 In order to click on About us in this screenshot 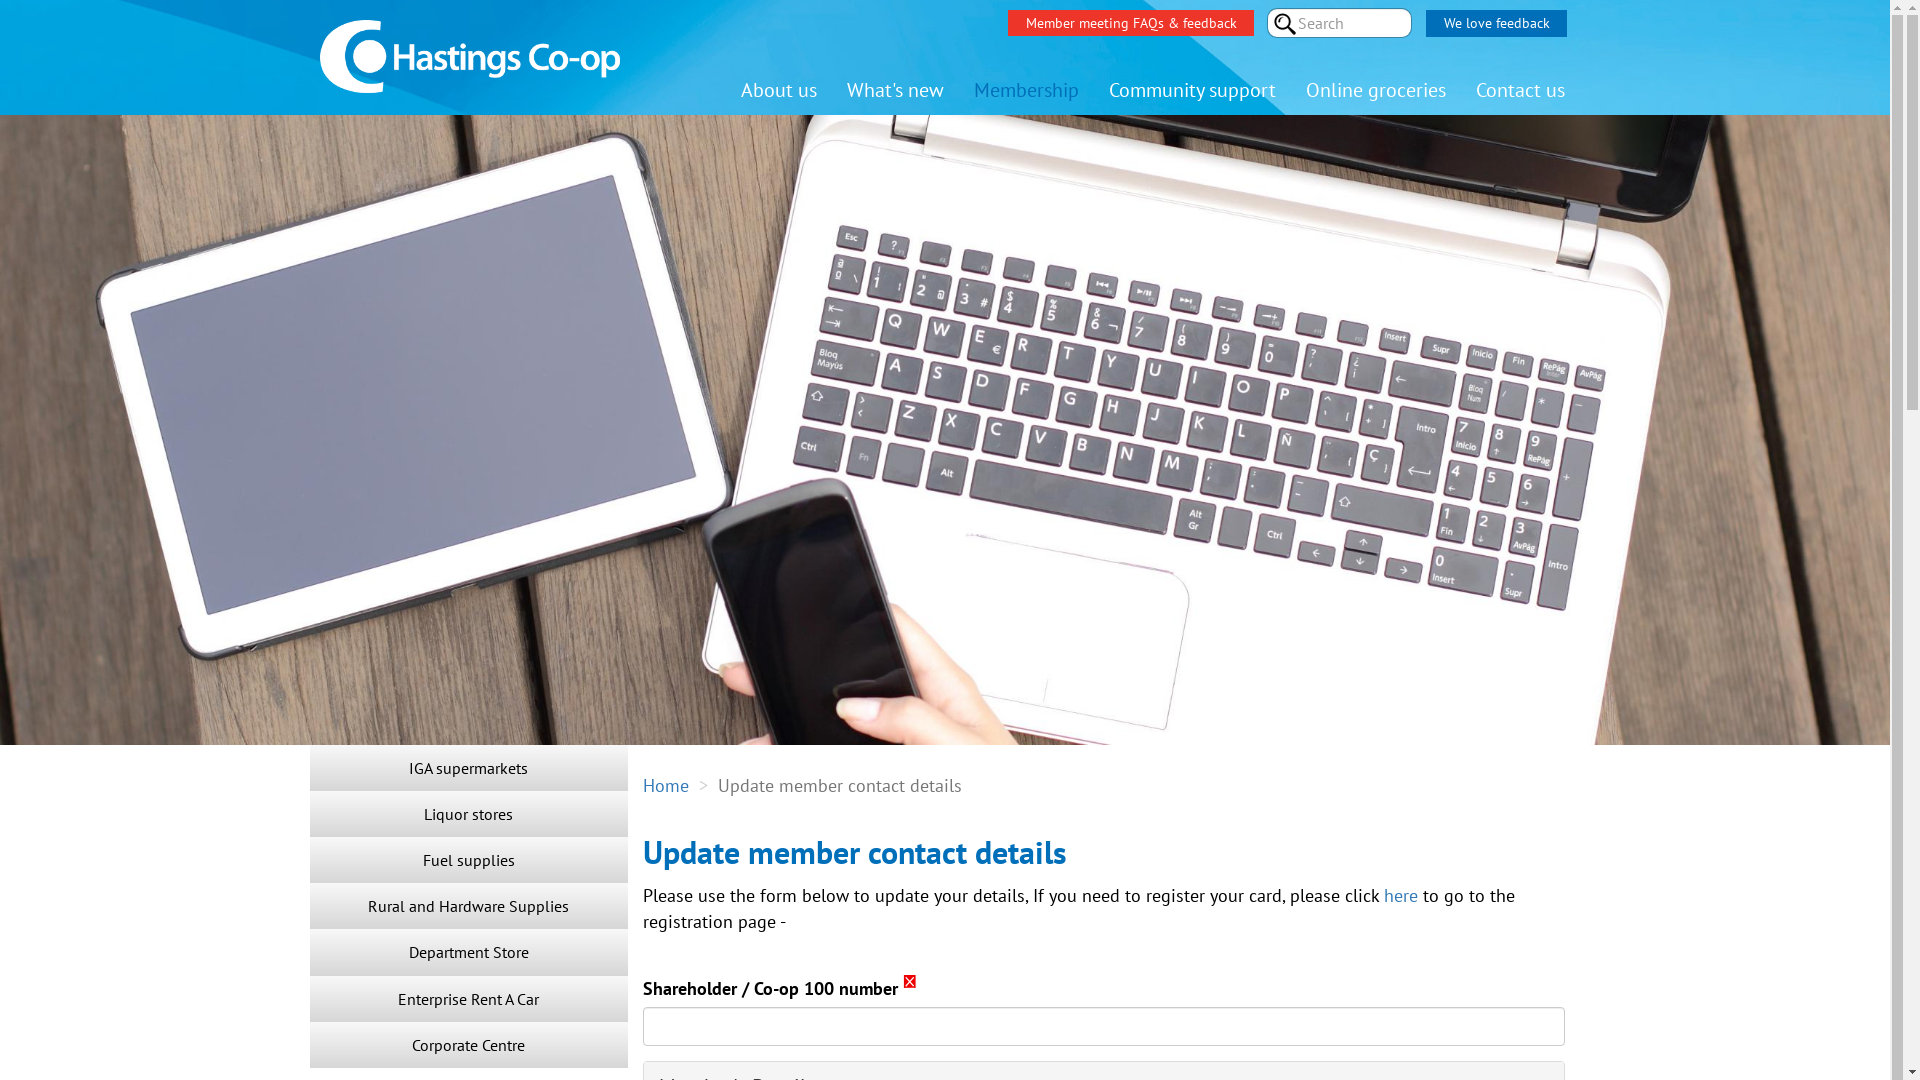, I will do `click(779, 90)`.